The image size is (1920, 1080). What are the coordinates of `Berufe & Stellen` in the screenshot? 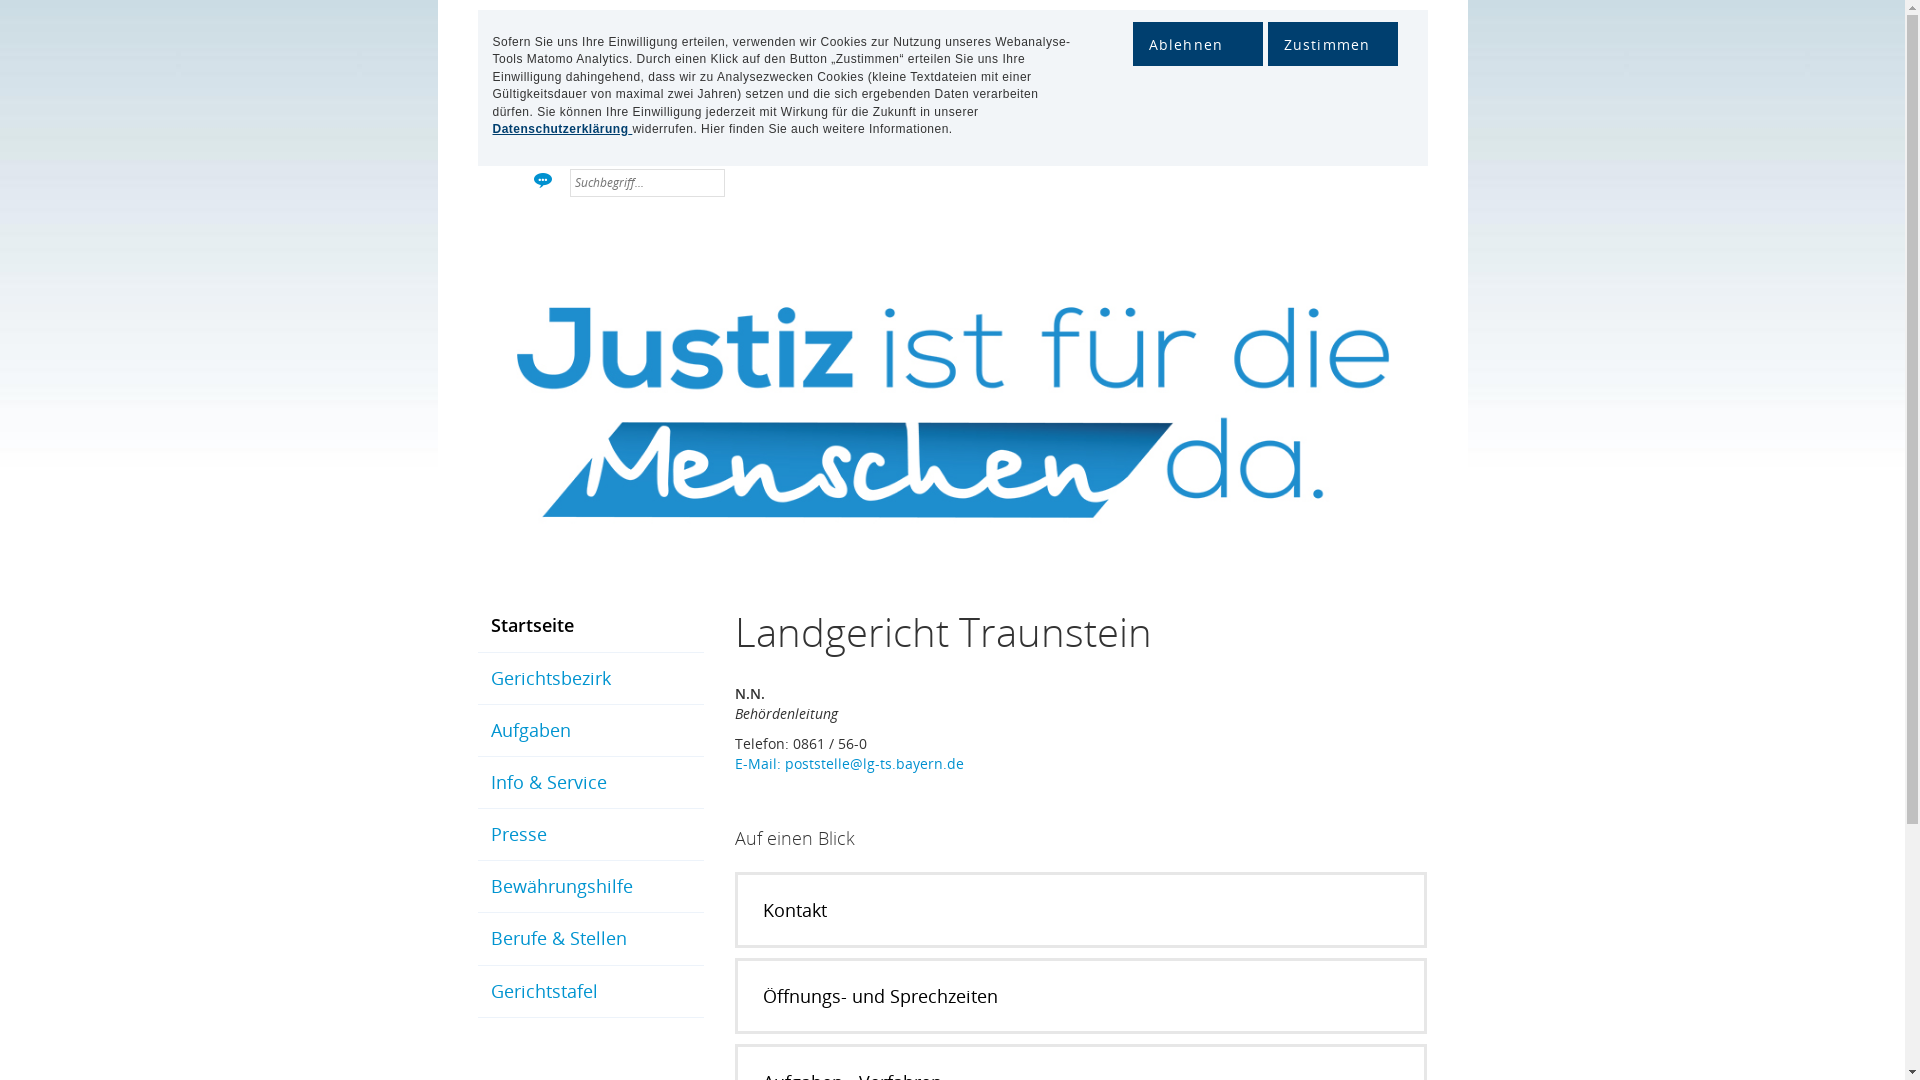 It's located at (591, 938).